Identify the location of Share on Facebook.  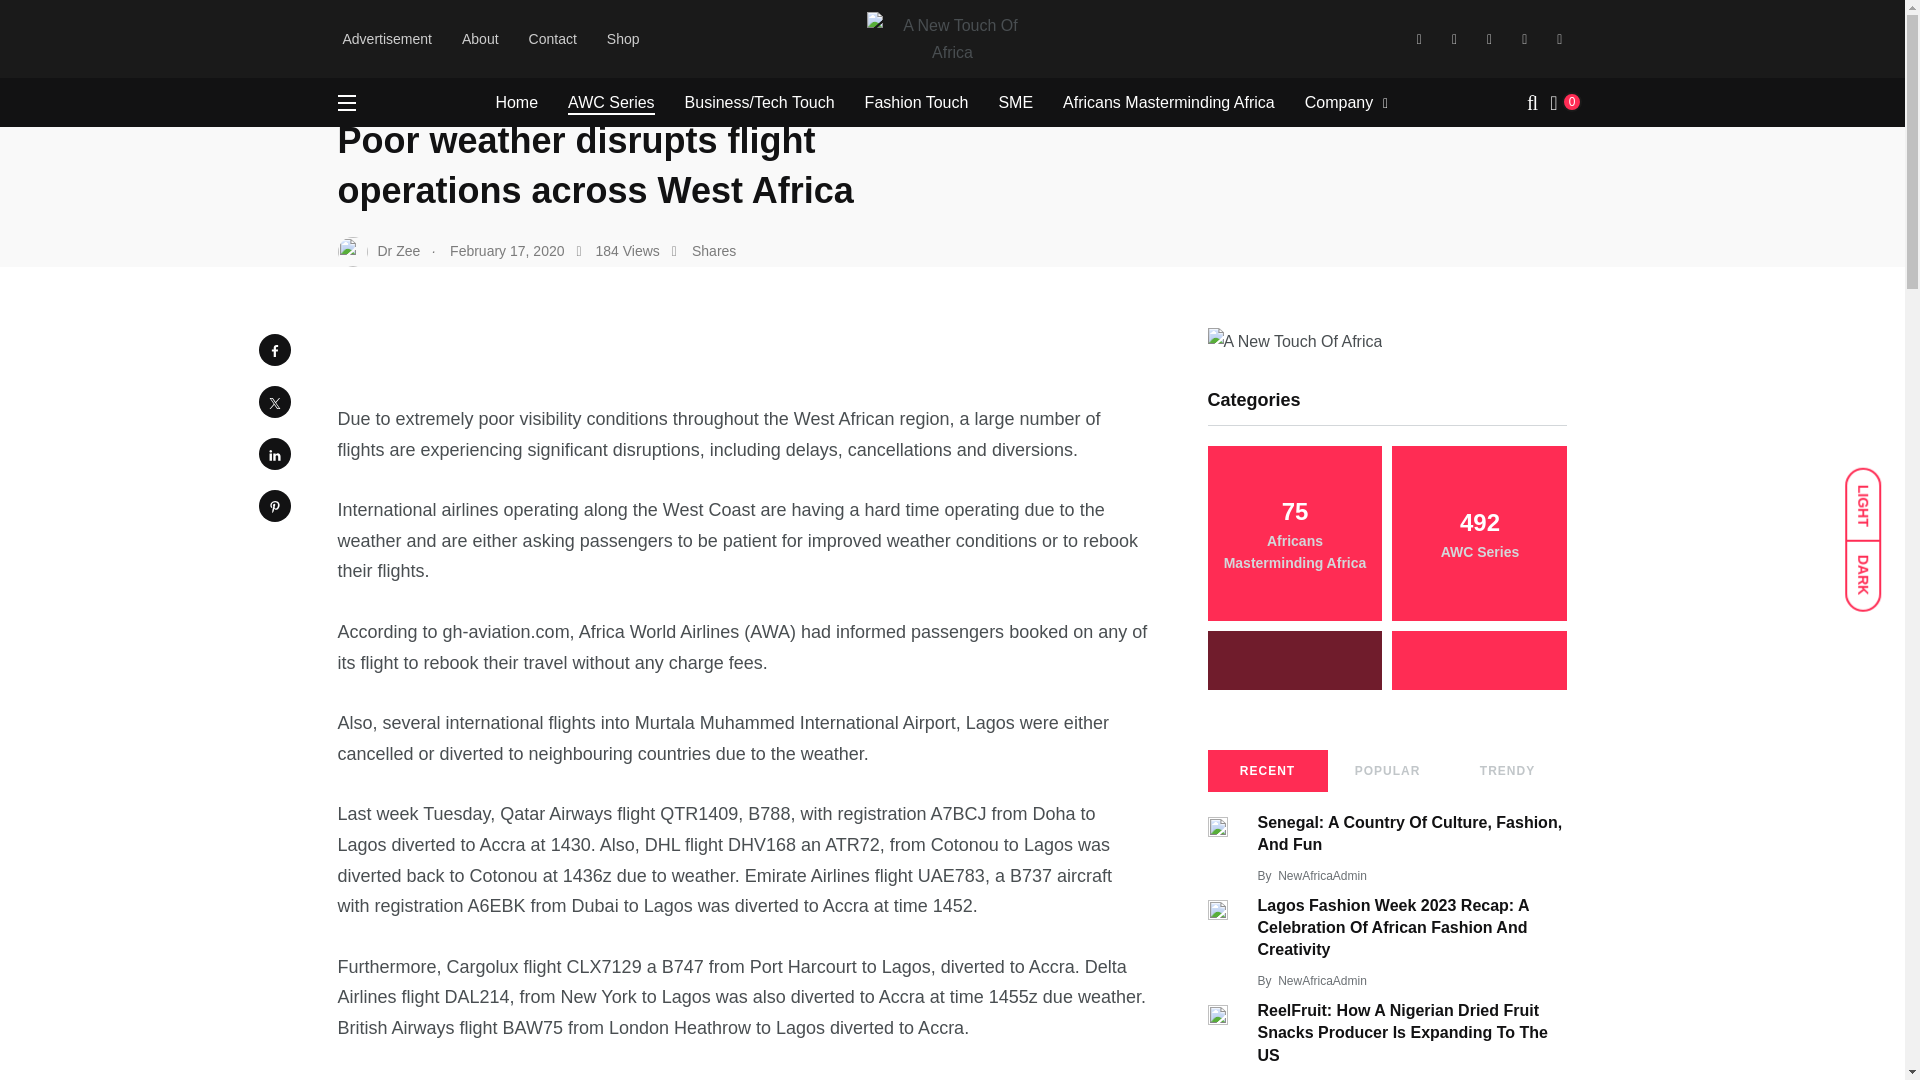
(273, 350).